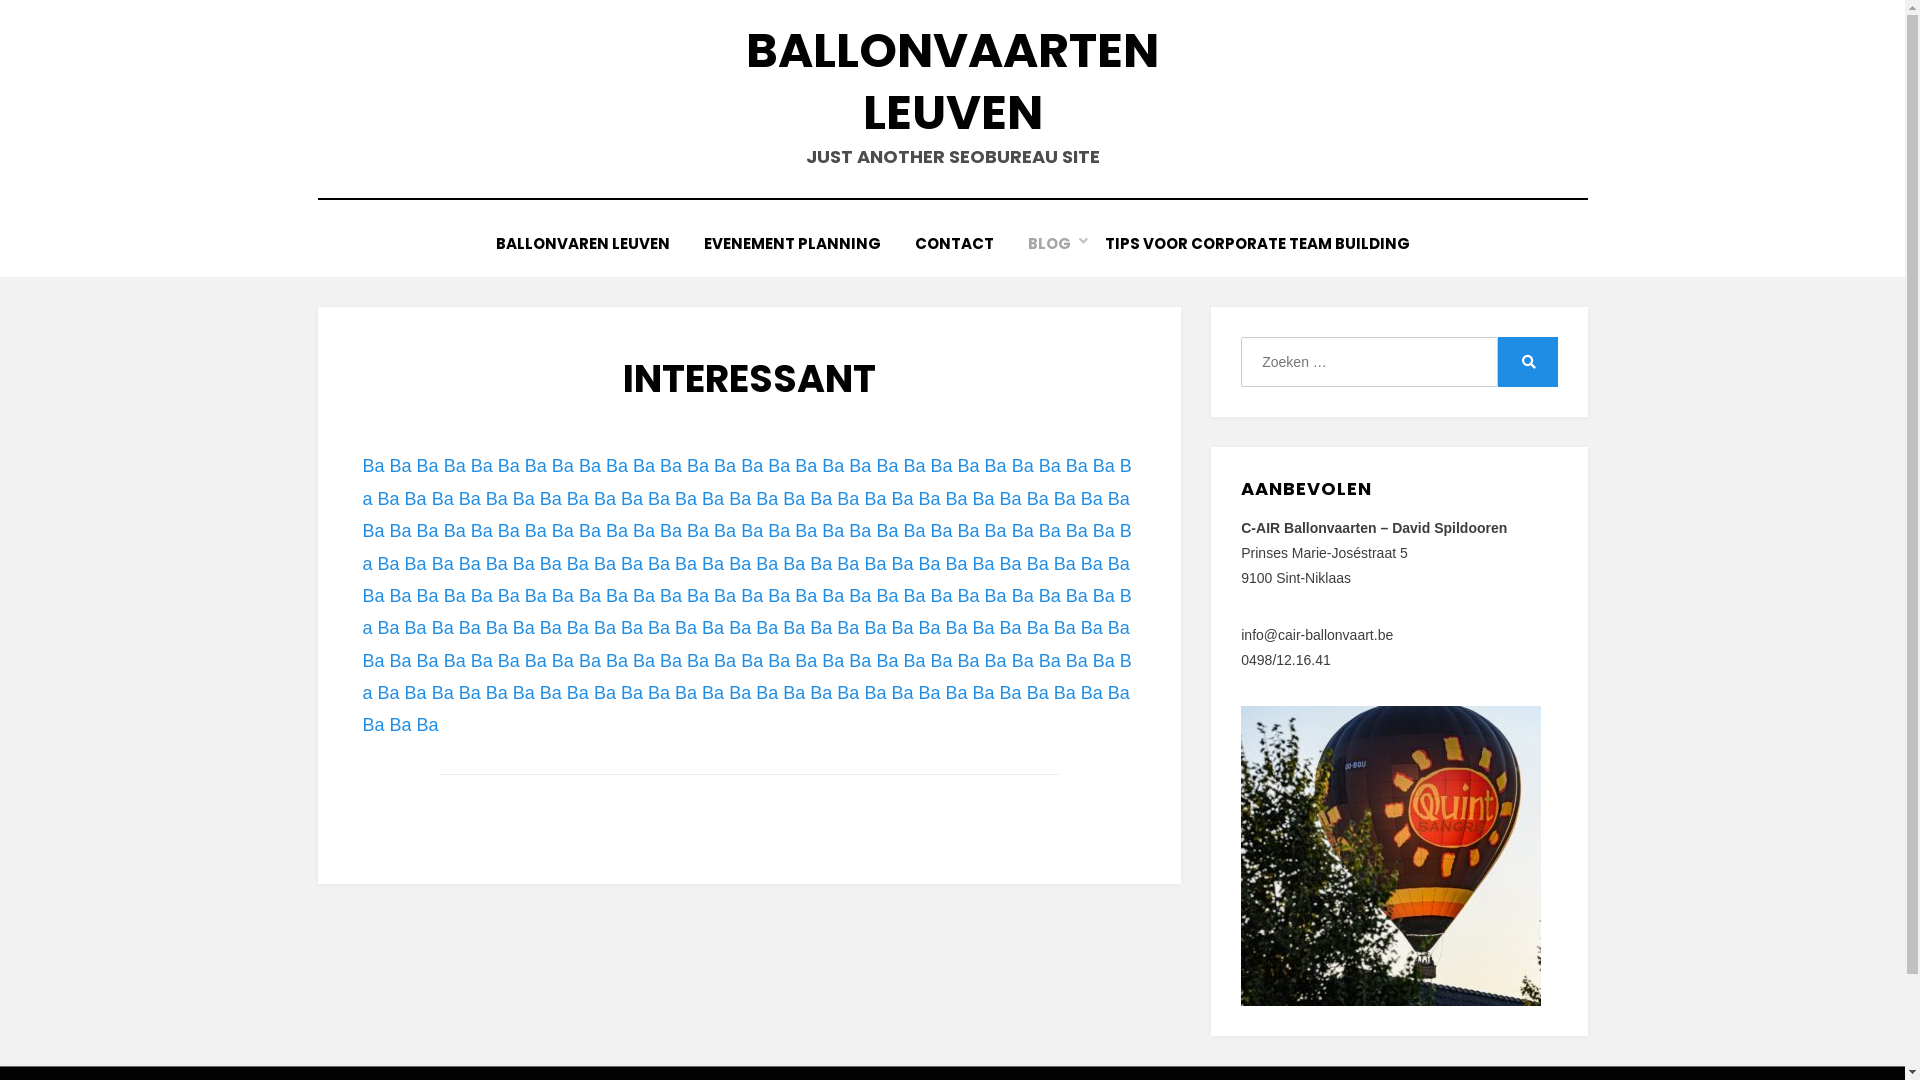 The image size is (1920, 1080). Describe the element at coordinates (887, 661) in the screenshot. I see `Ba` at that location.